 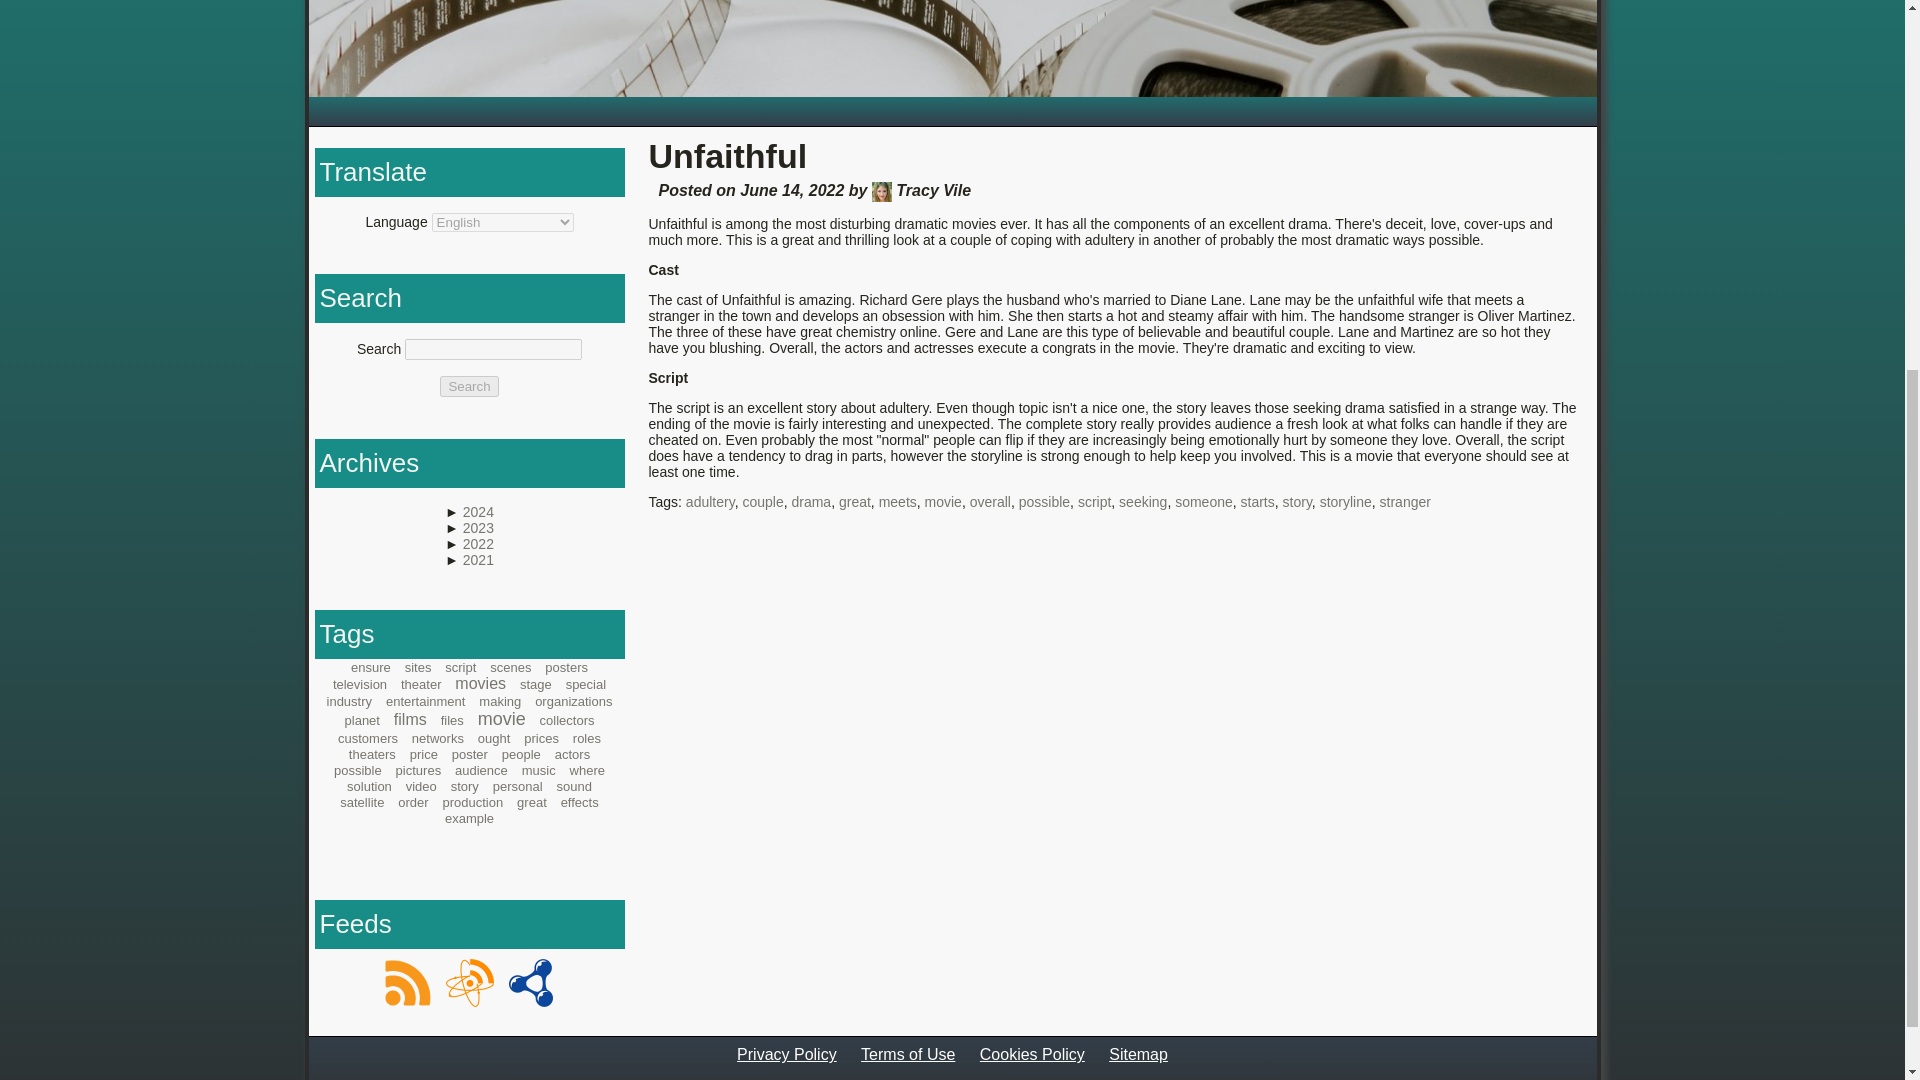 What do you see at coordinates (1257, 501) in the screenshot?
I see `starts` at bounding box center [1257, 501].